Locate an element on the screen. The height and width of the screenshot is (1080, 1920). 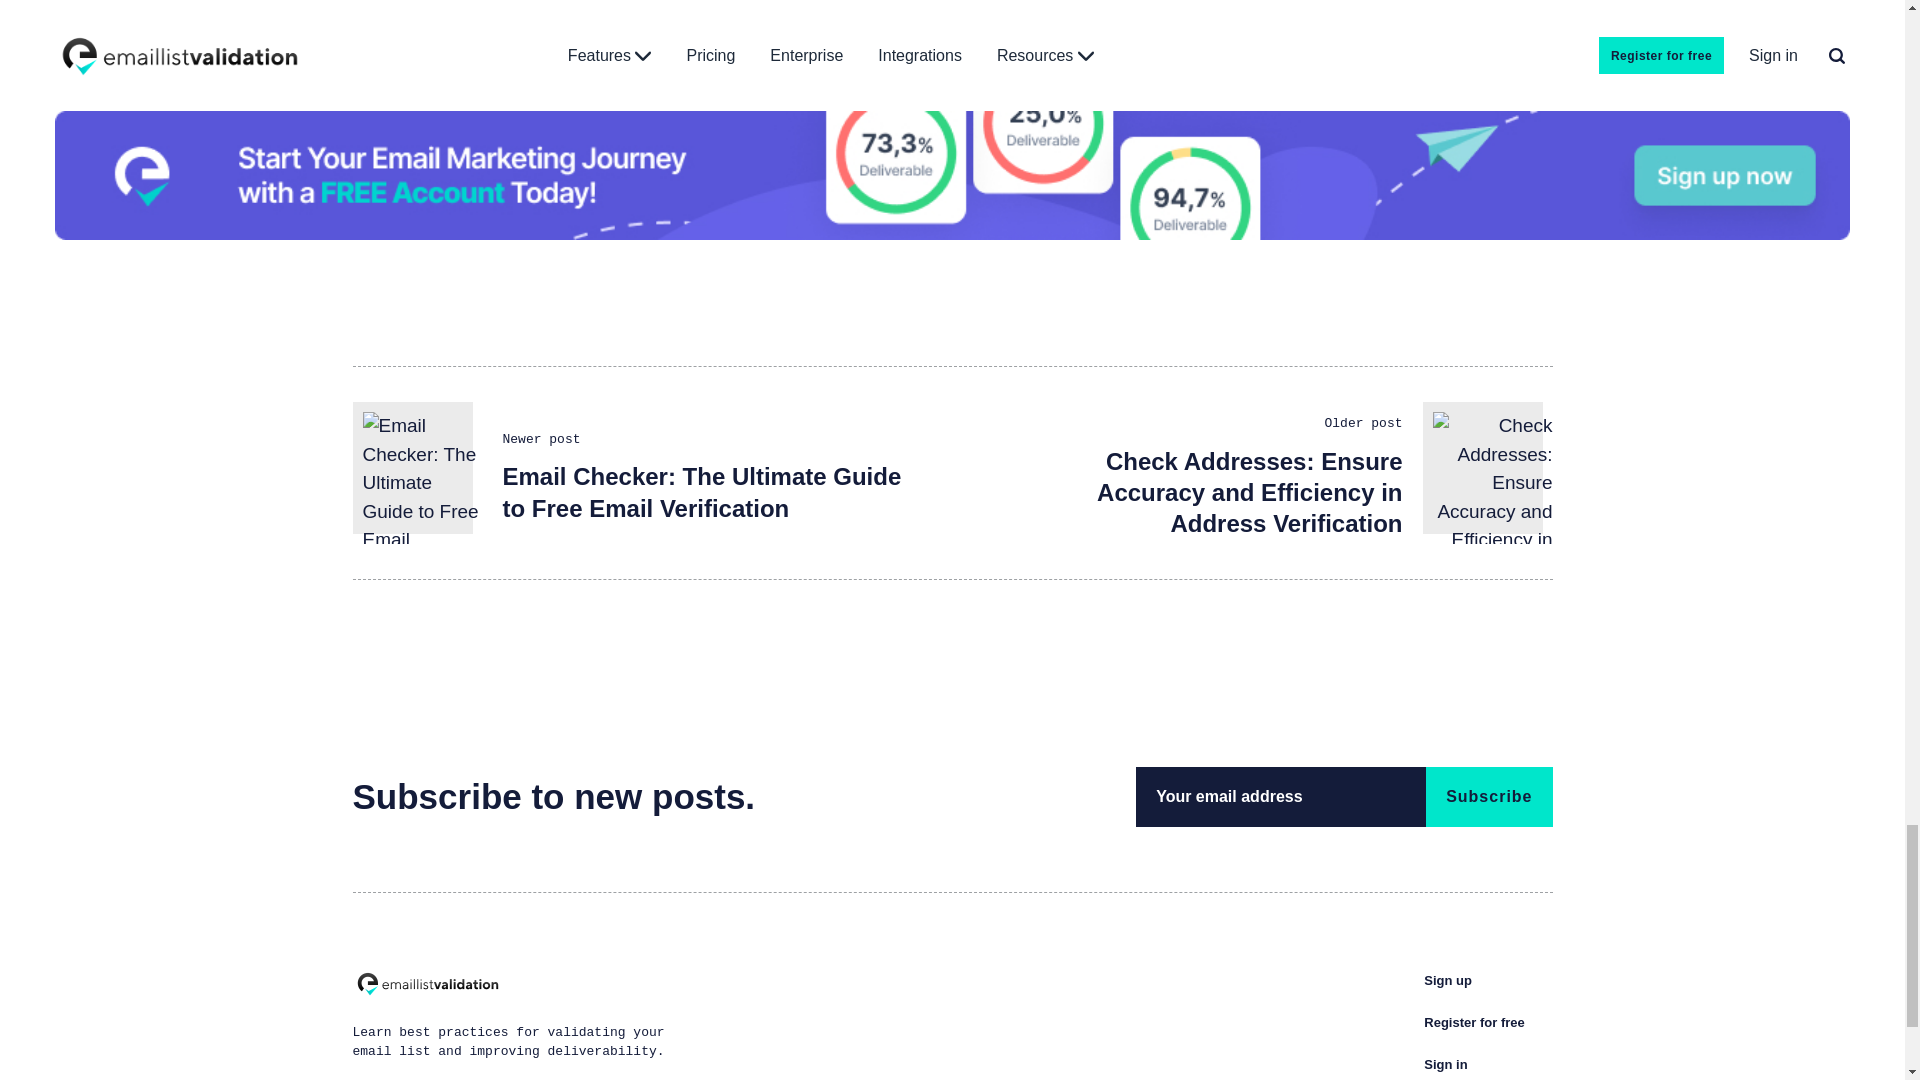
Sign in is located at coordinates (1445, 1064).